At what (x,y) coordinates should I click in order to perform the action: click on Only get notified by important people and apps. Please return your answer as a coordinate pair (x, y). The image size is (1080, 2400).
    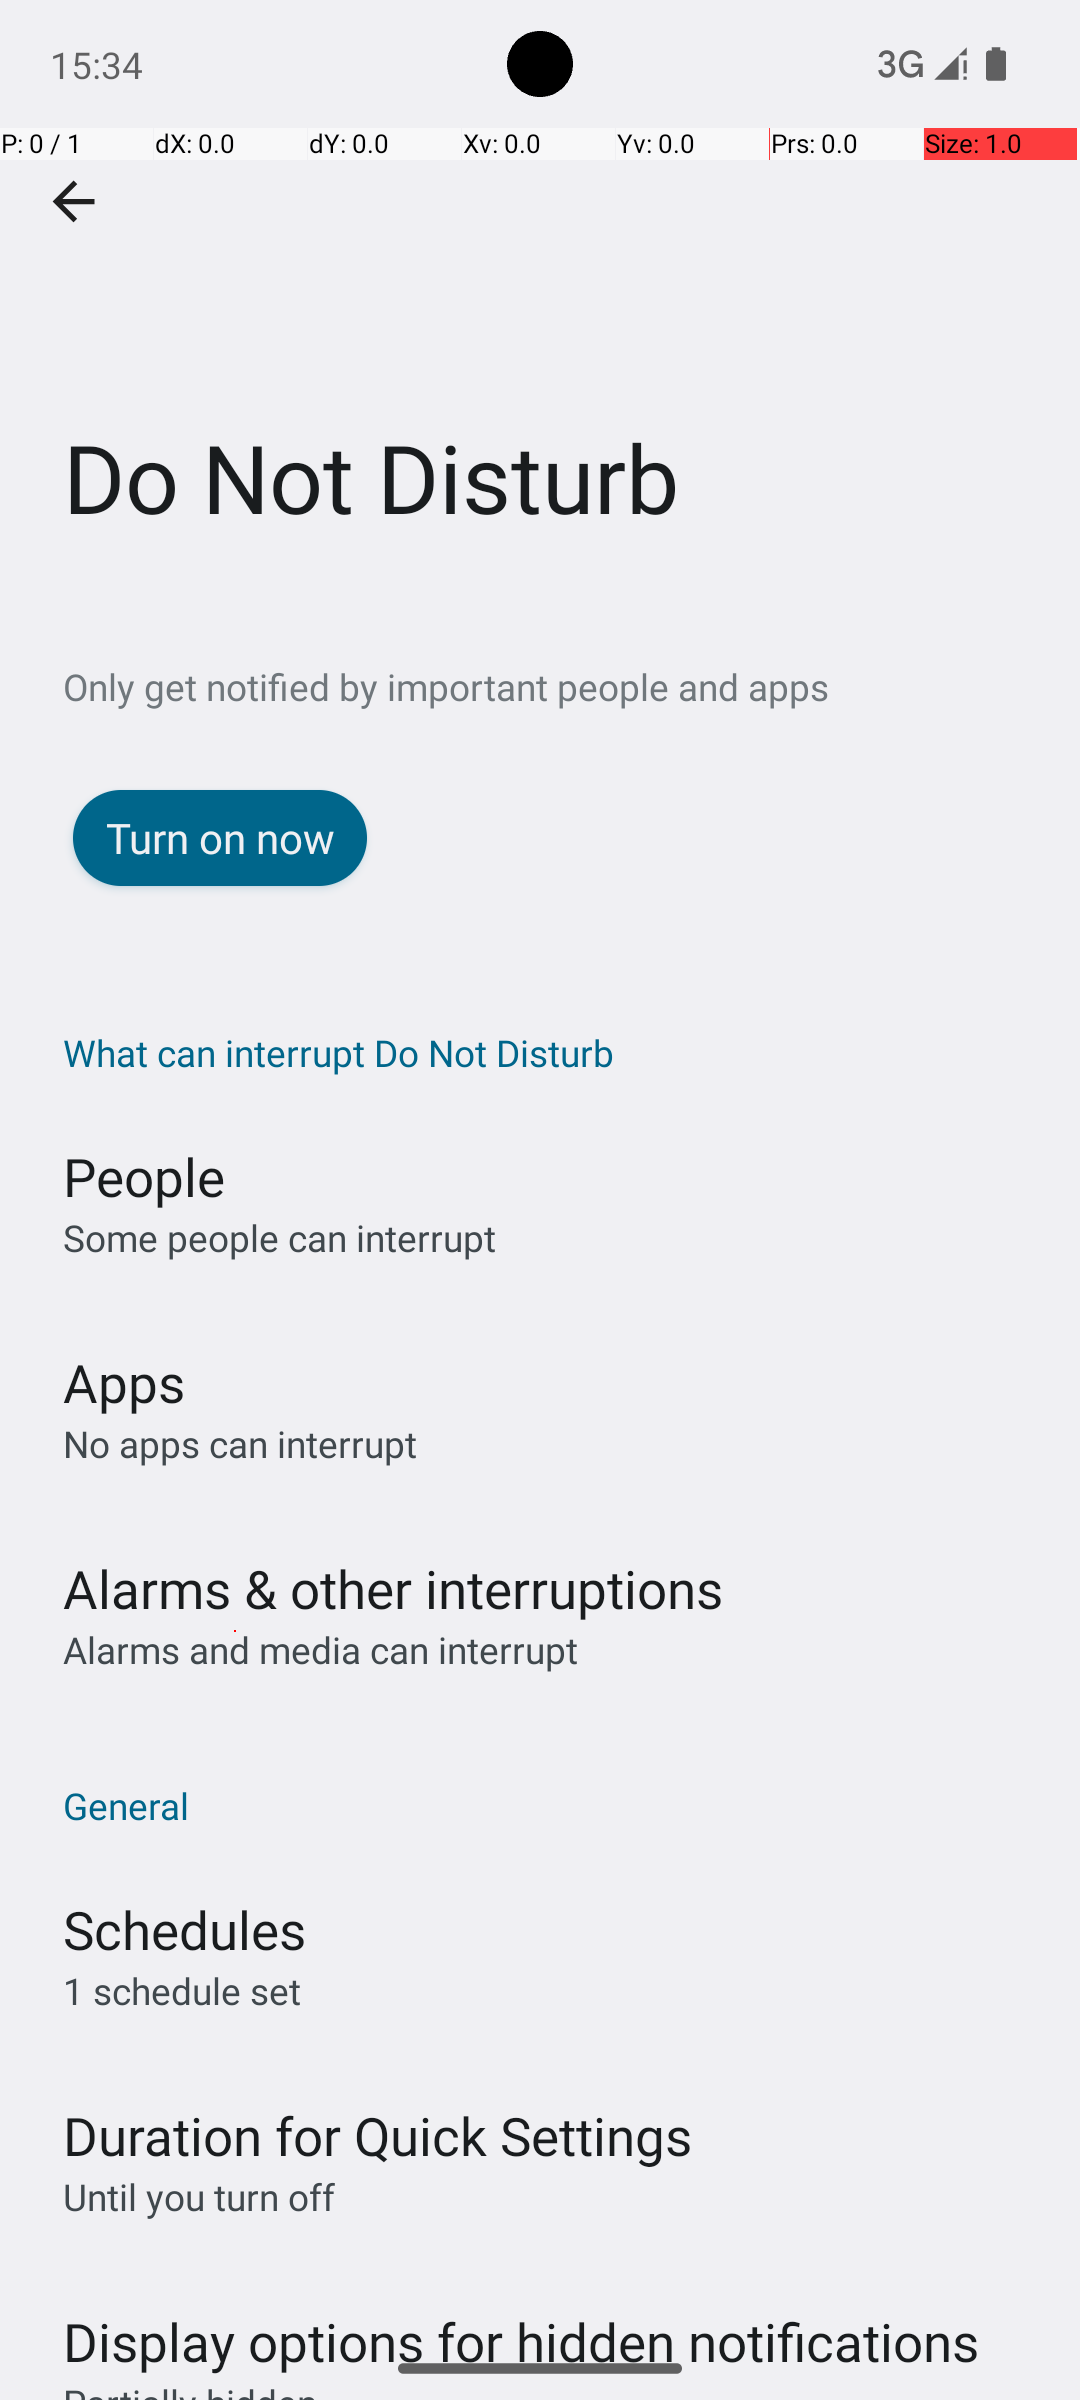
    Looking at the image, I should click on (572, 686).